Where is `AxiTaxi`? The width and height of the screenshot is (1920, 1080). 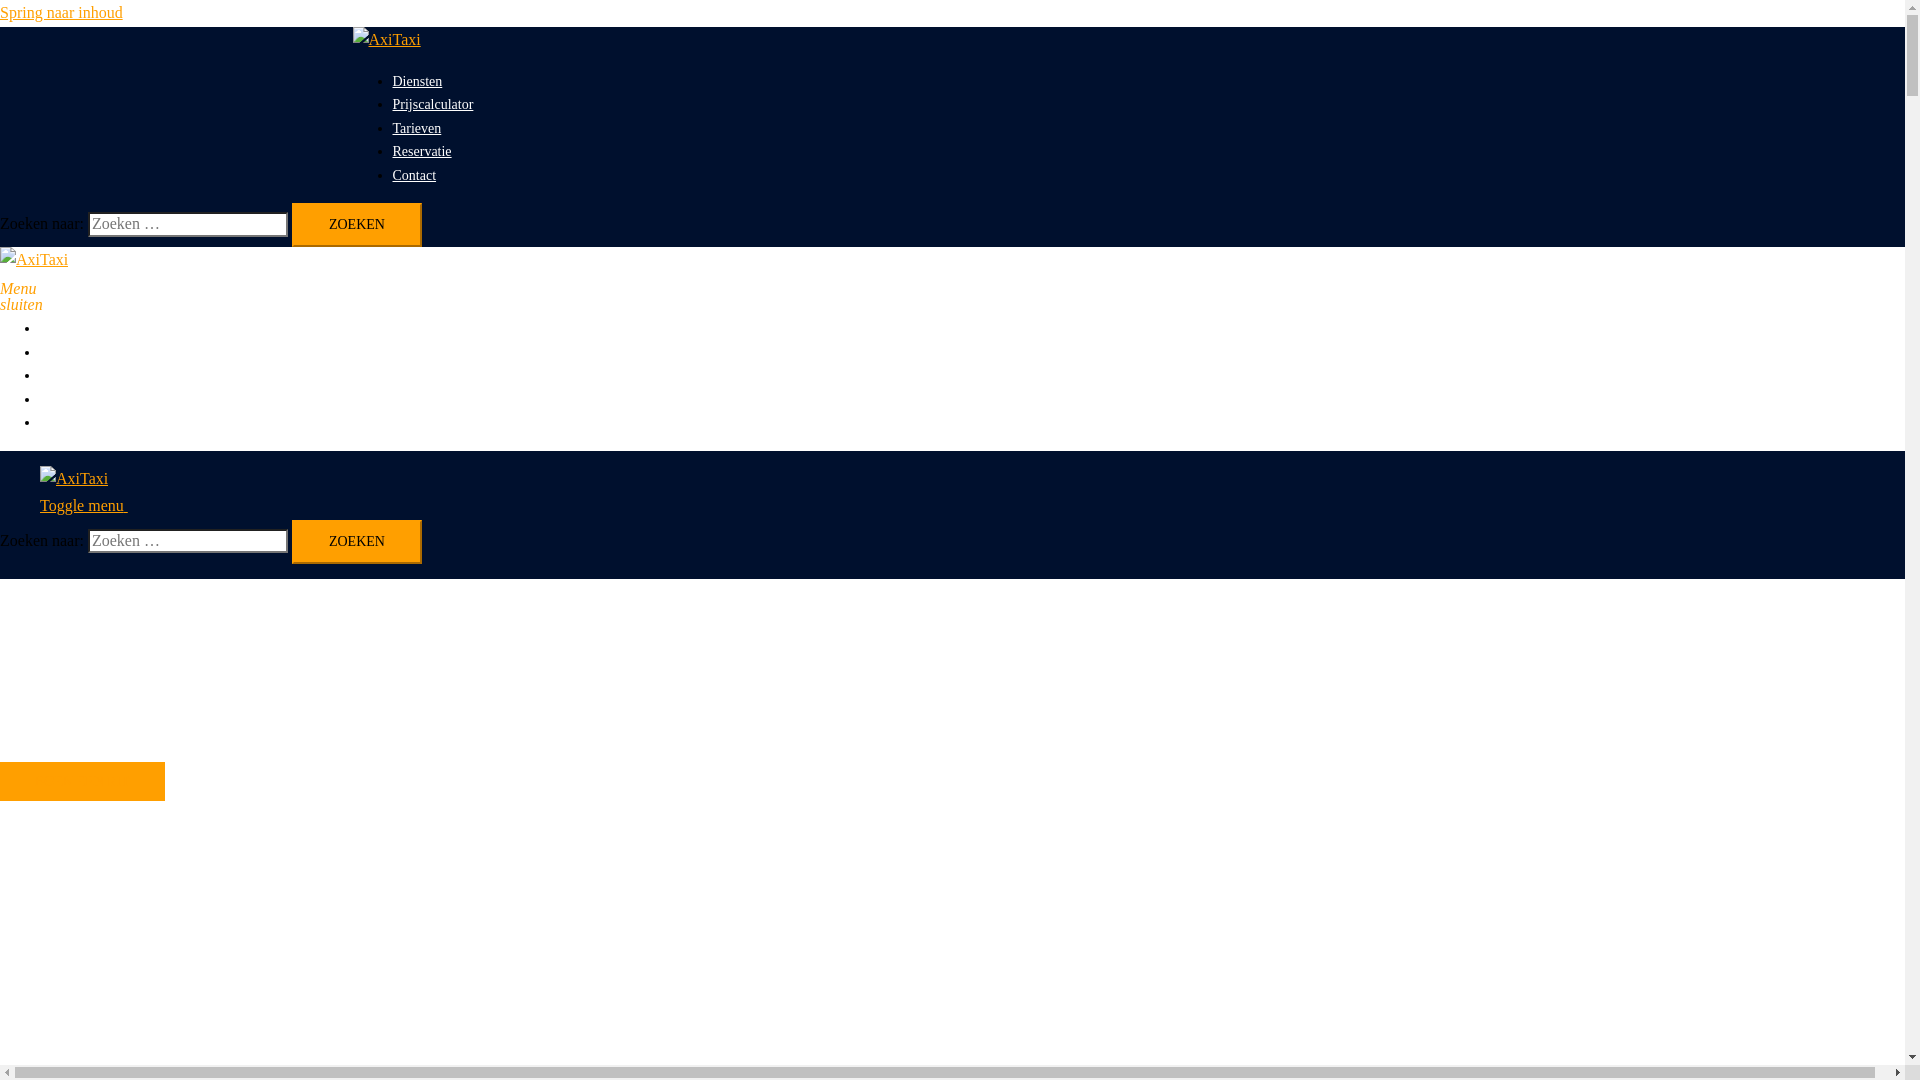
AxiTaxi is located at coordinates (34, 260).